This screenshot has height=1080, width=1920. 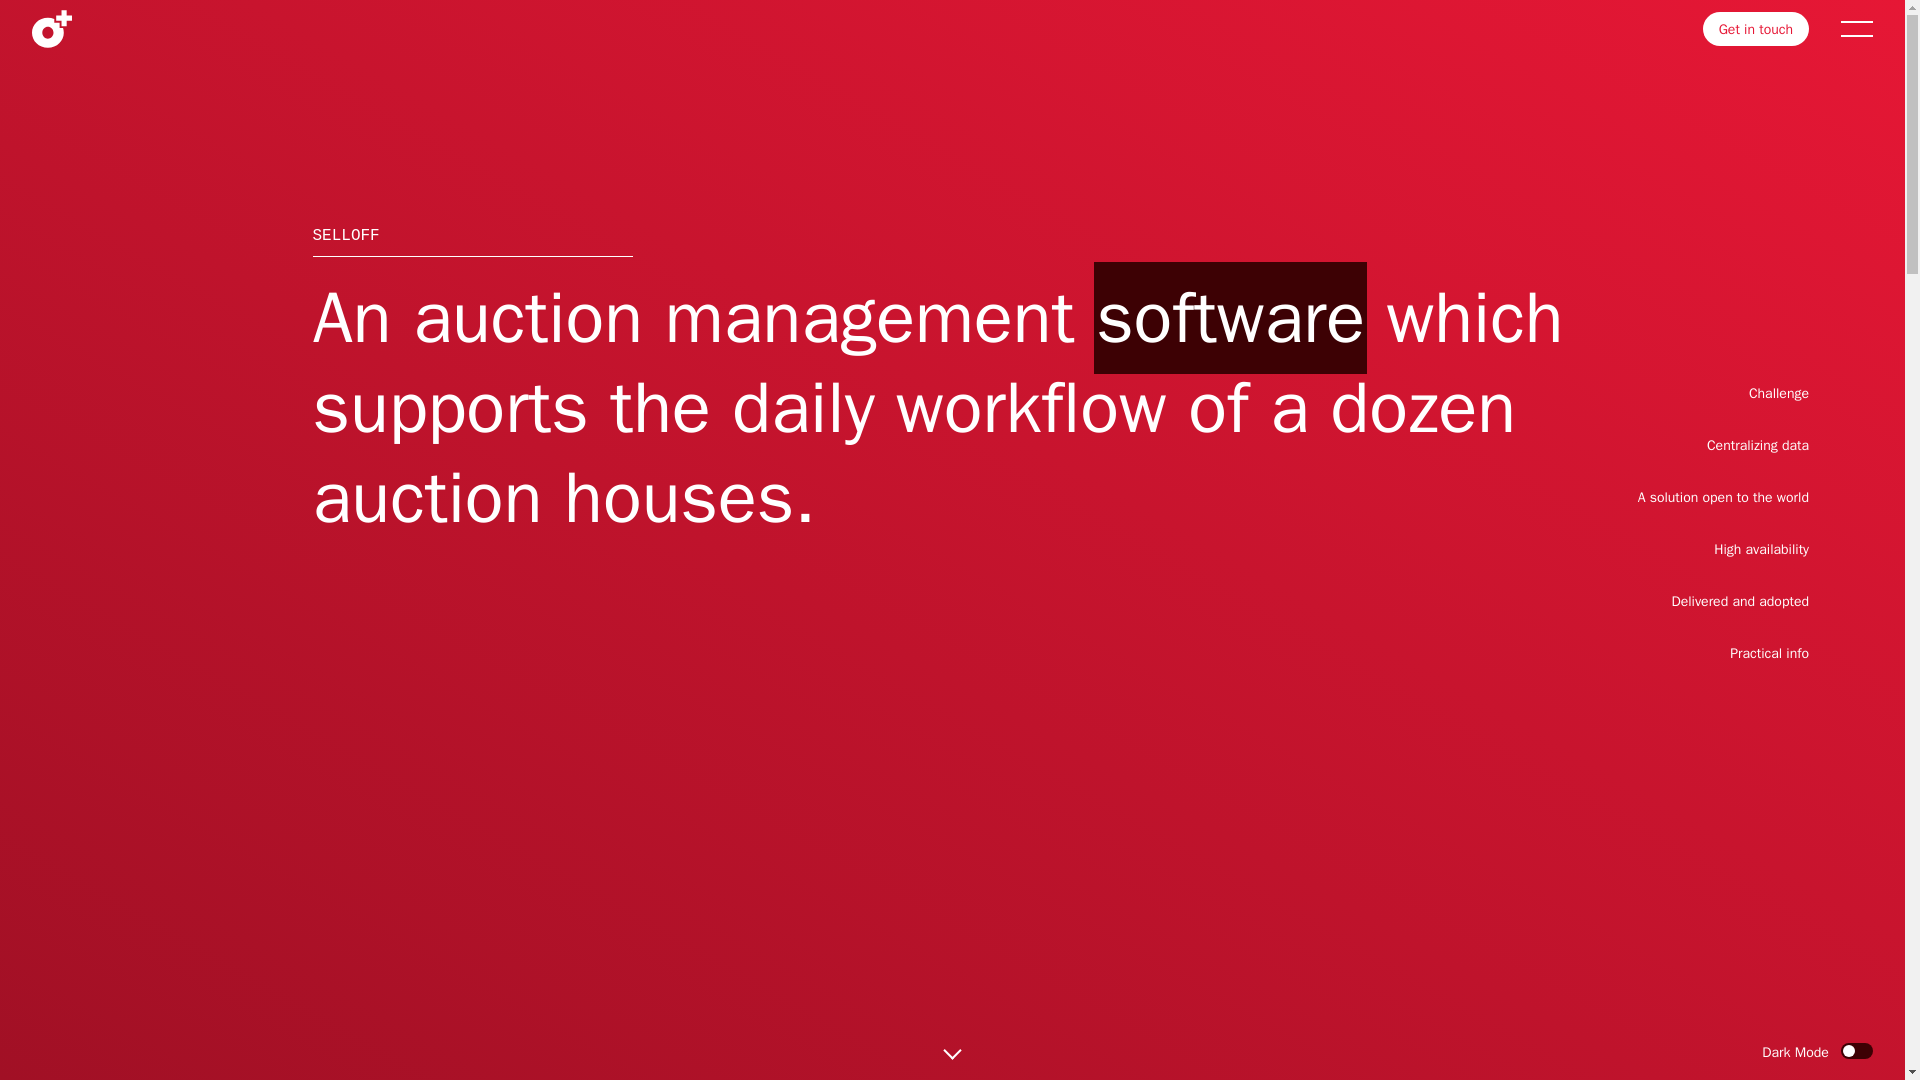 I want to click on Delivered and adopted, so click(x=1739, y=601).